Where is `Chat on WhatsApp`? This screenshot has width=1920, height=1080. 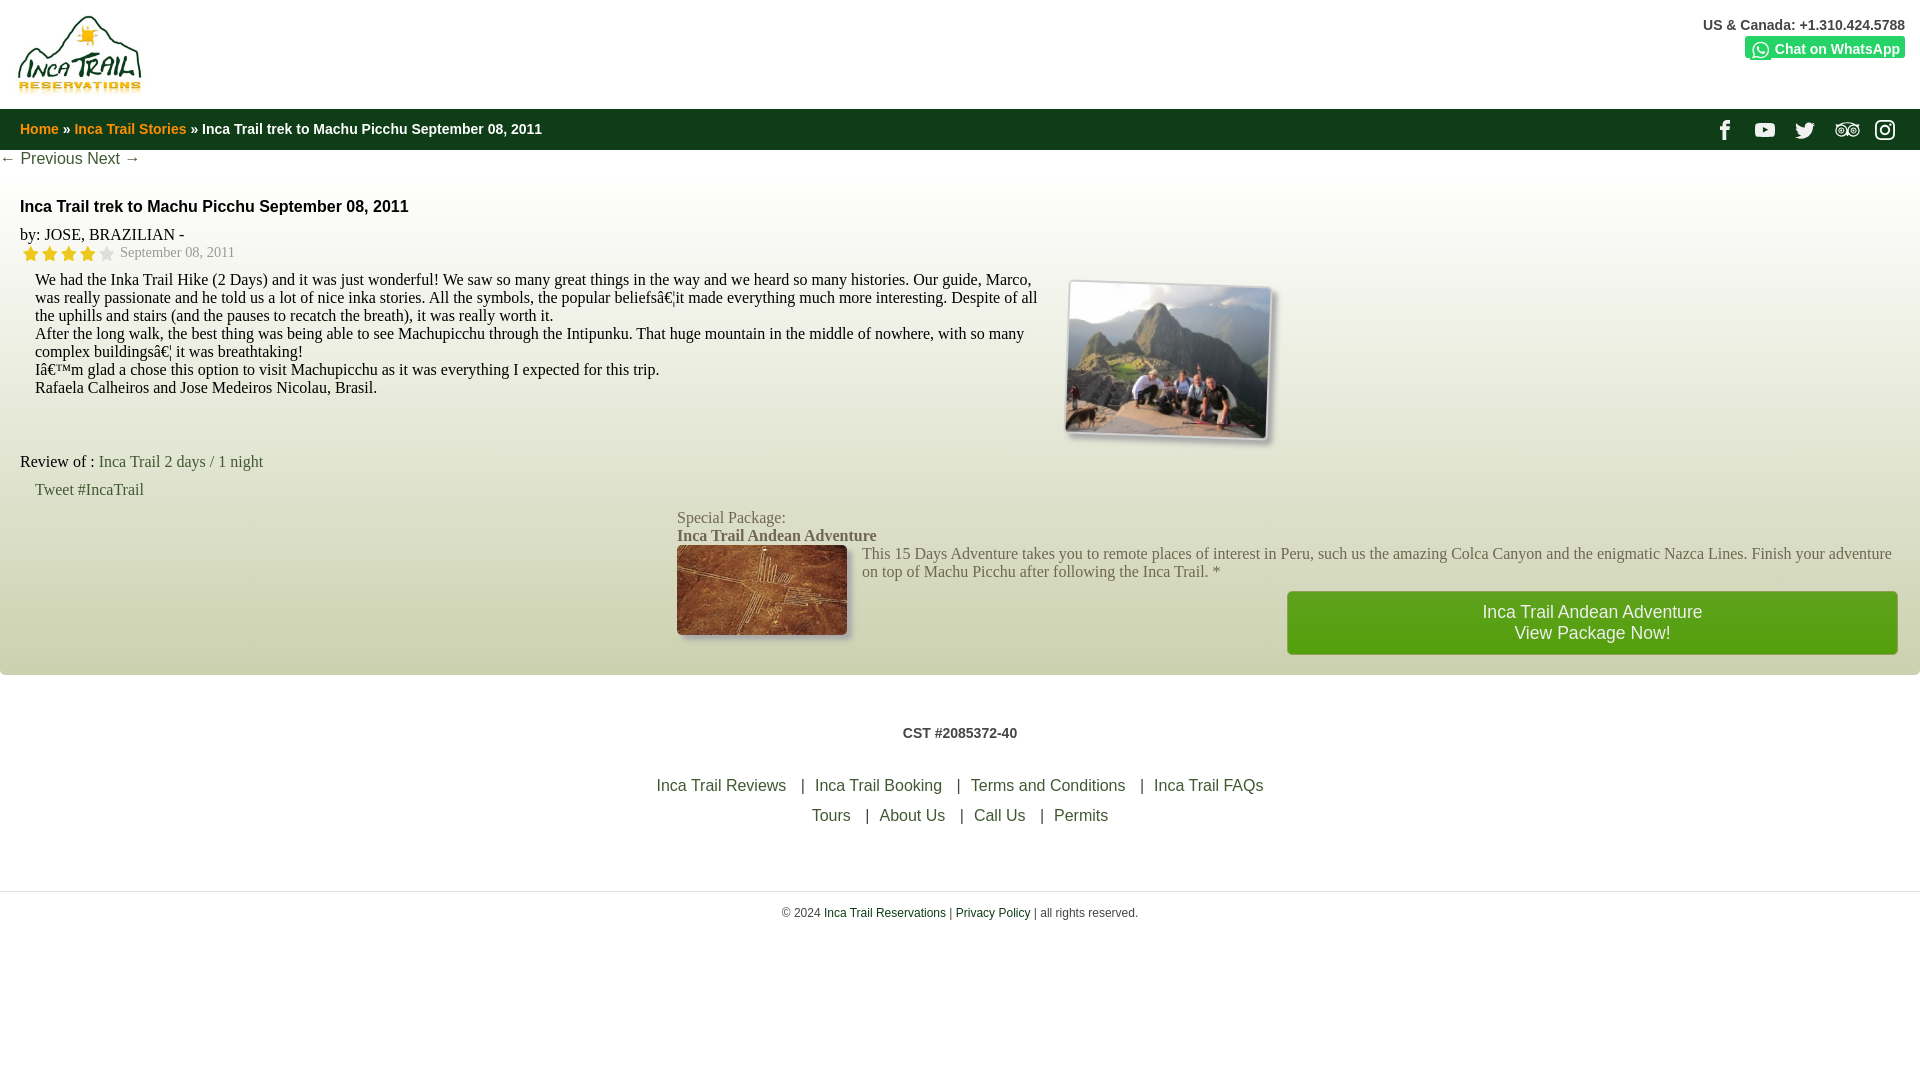
Chat on WhatsApp is located at coordinates (1824, 46).